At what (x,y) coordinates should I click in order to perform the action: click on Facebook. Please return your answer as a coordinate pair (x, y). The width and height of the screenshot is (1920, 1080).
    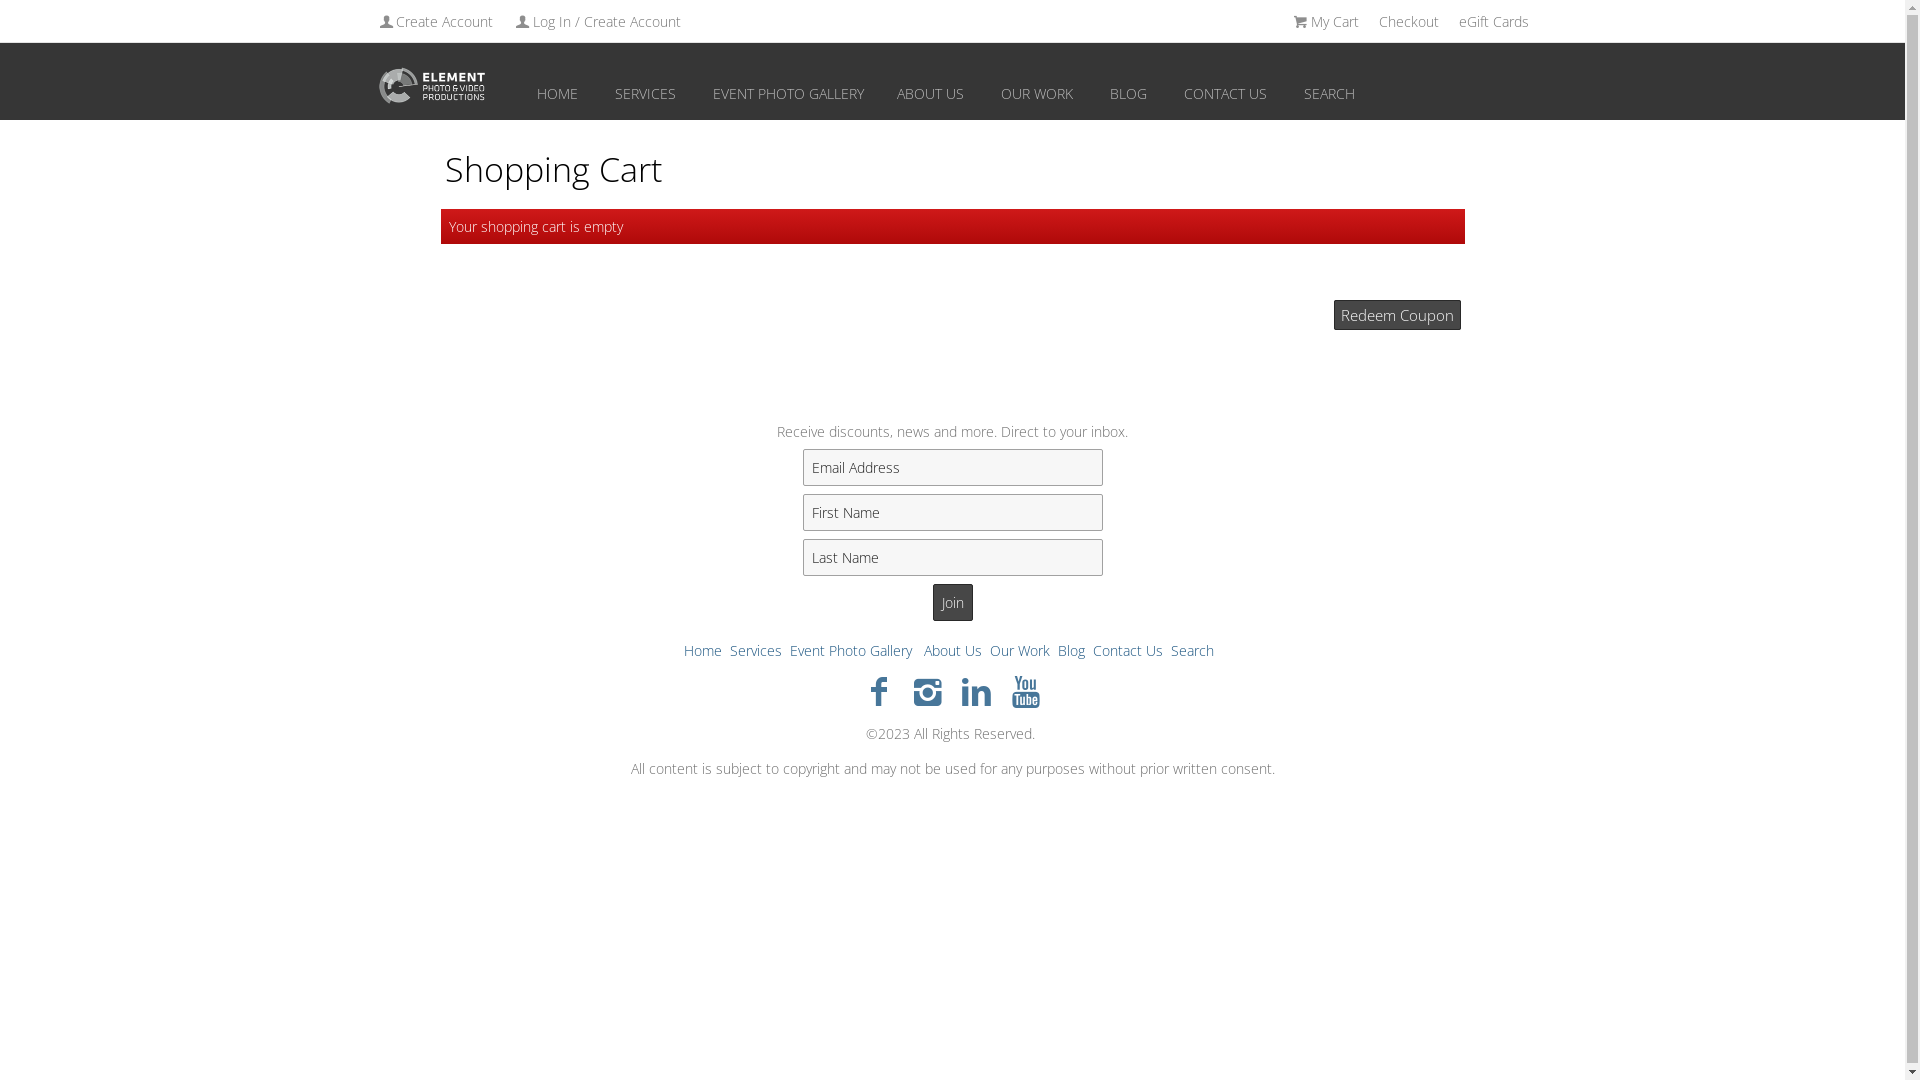
    Looking at the image, I should click on (880, 690).